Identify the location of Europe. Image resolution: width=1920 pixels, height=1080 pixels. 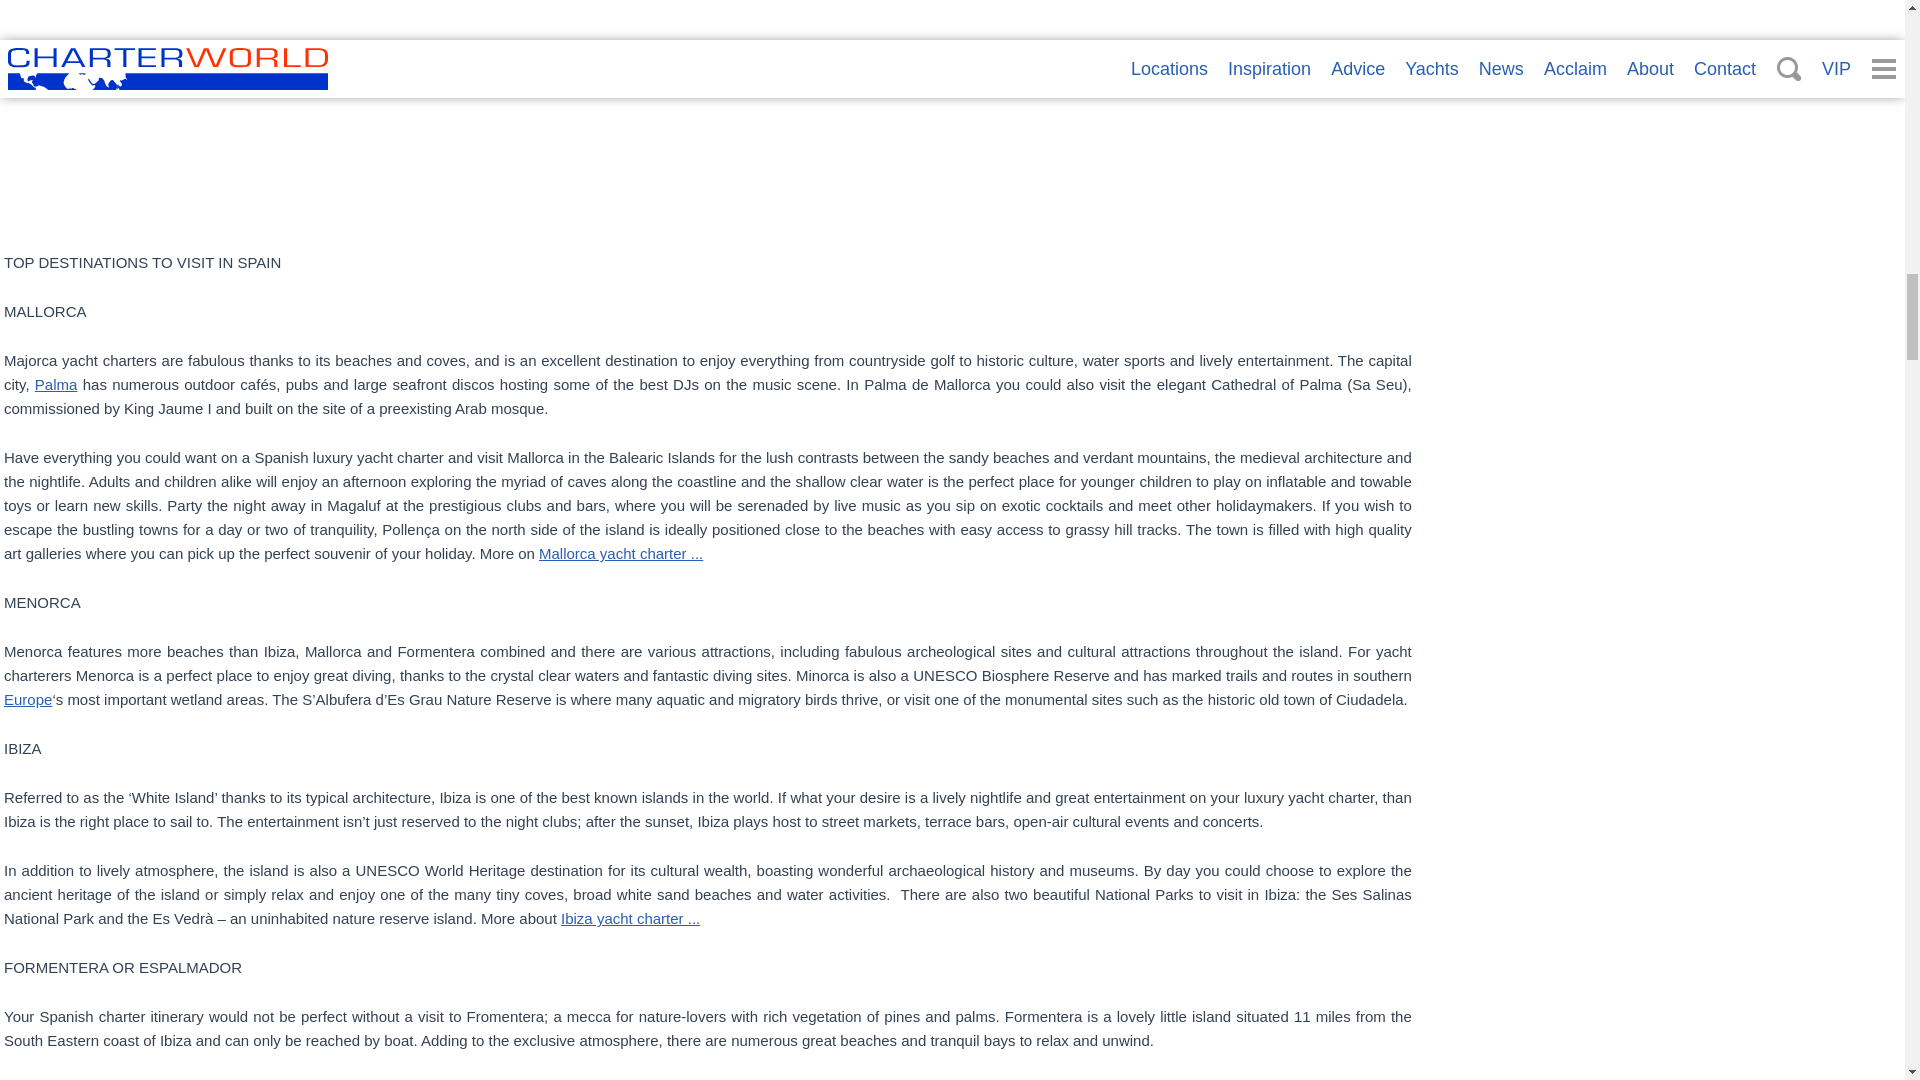
(27, 700).